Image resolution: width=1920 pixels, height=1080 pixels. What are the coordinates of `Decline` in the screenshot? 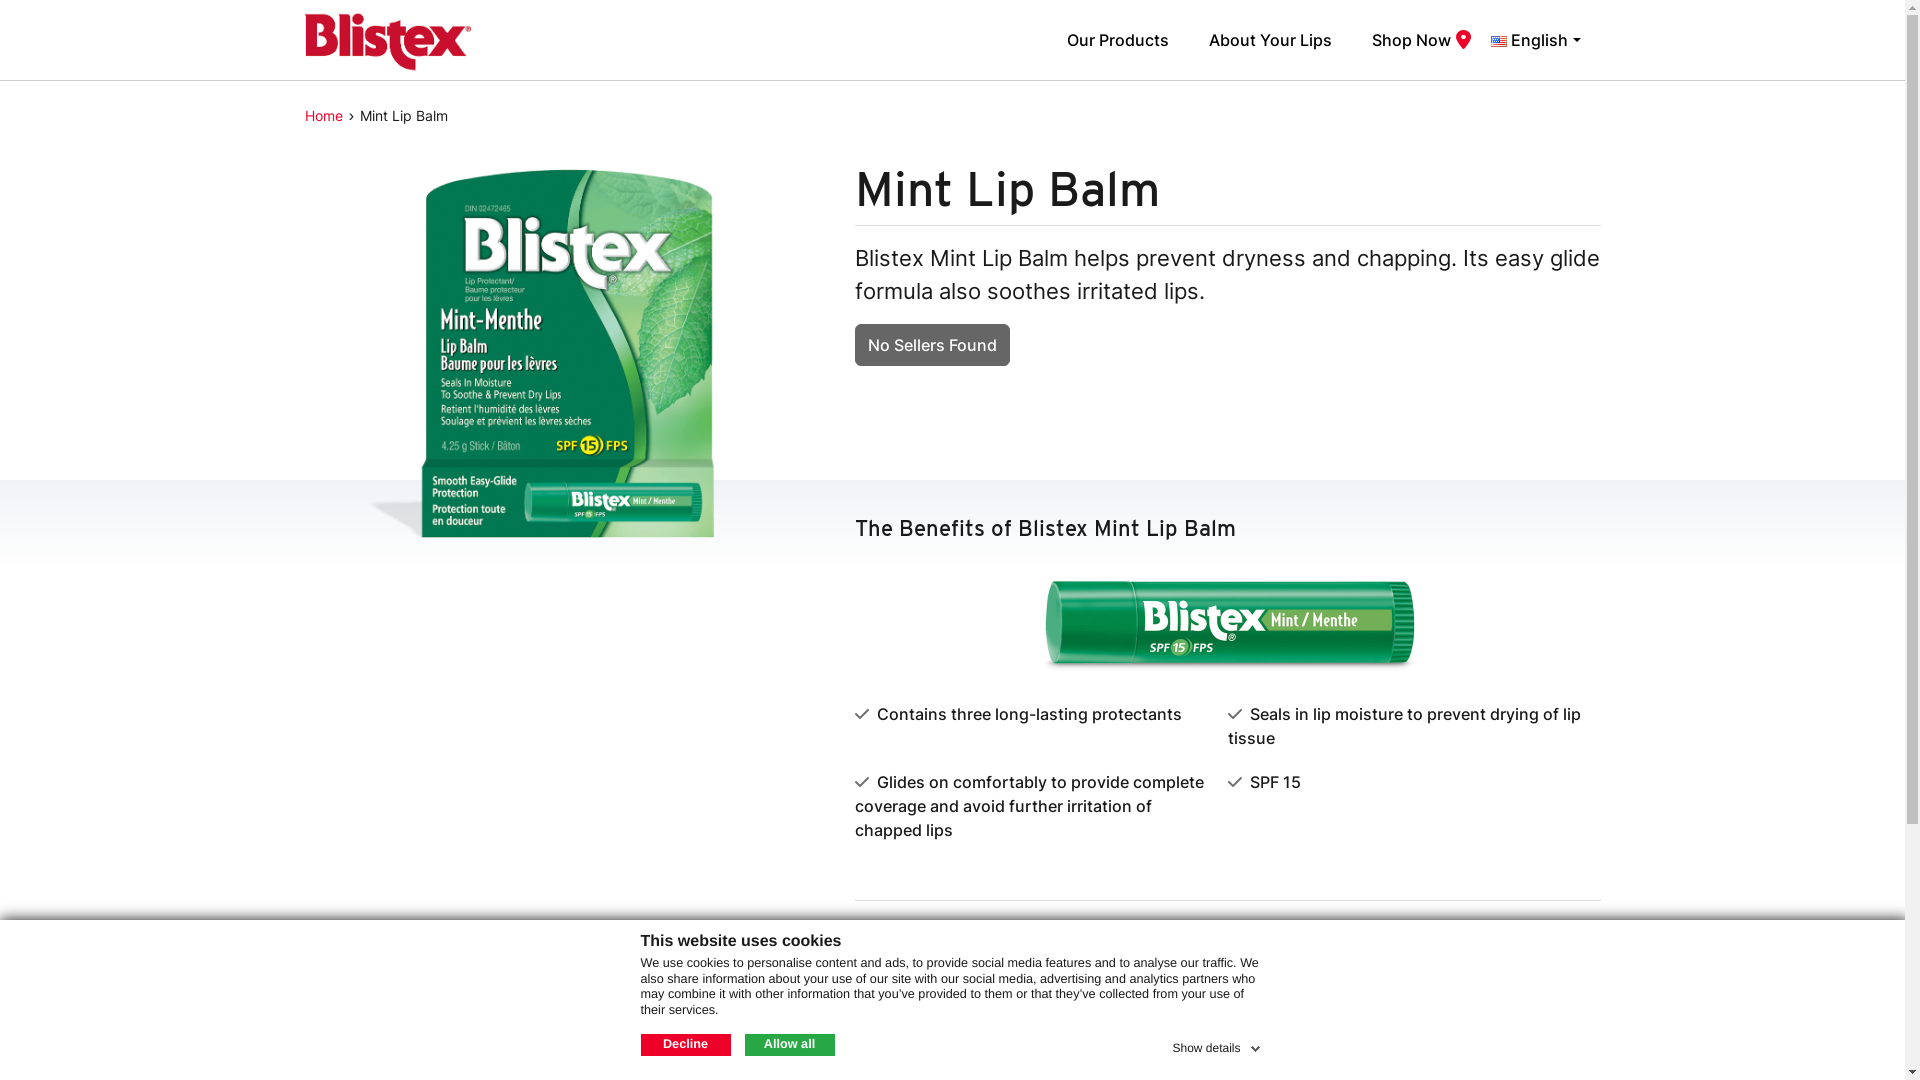 It's located at (685, 1045).